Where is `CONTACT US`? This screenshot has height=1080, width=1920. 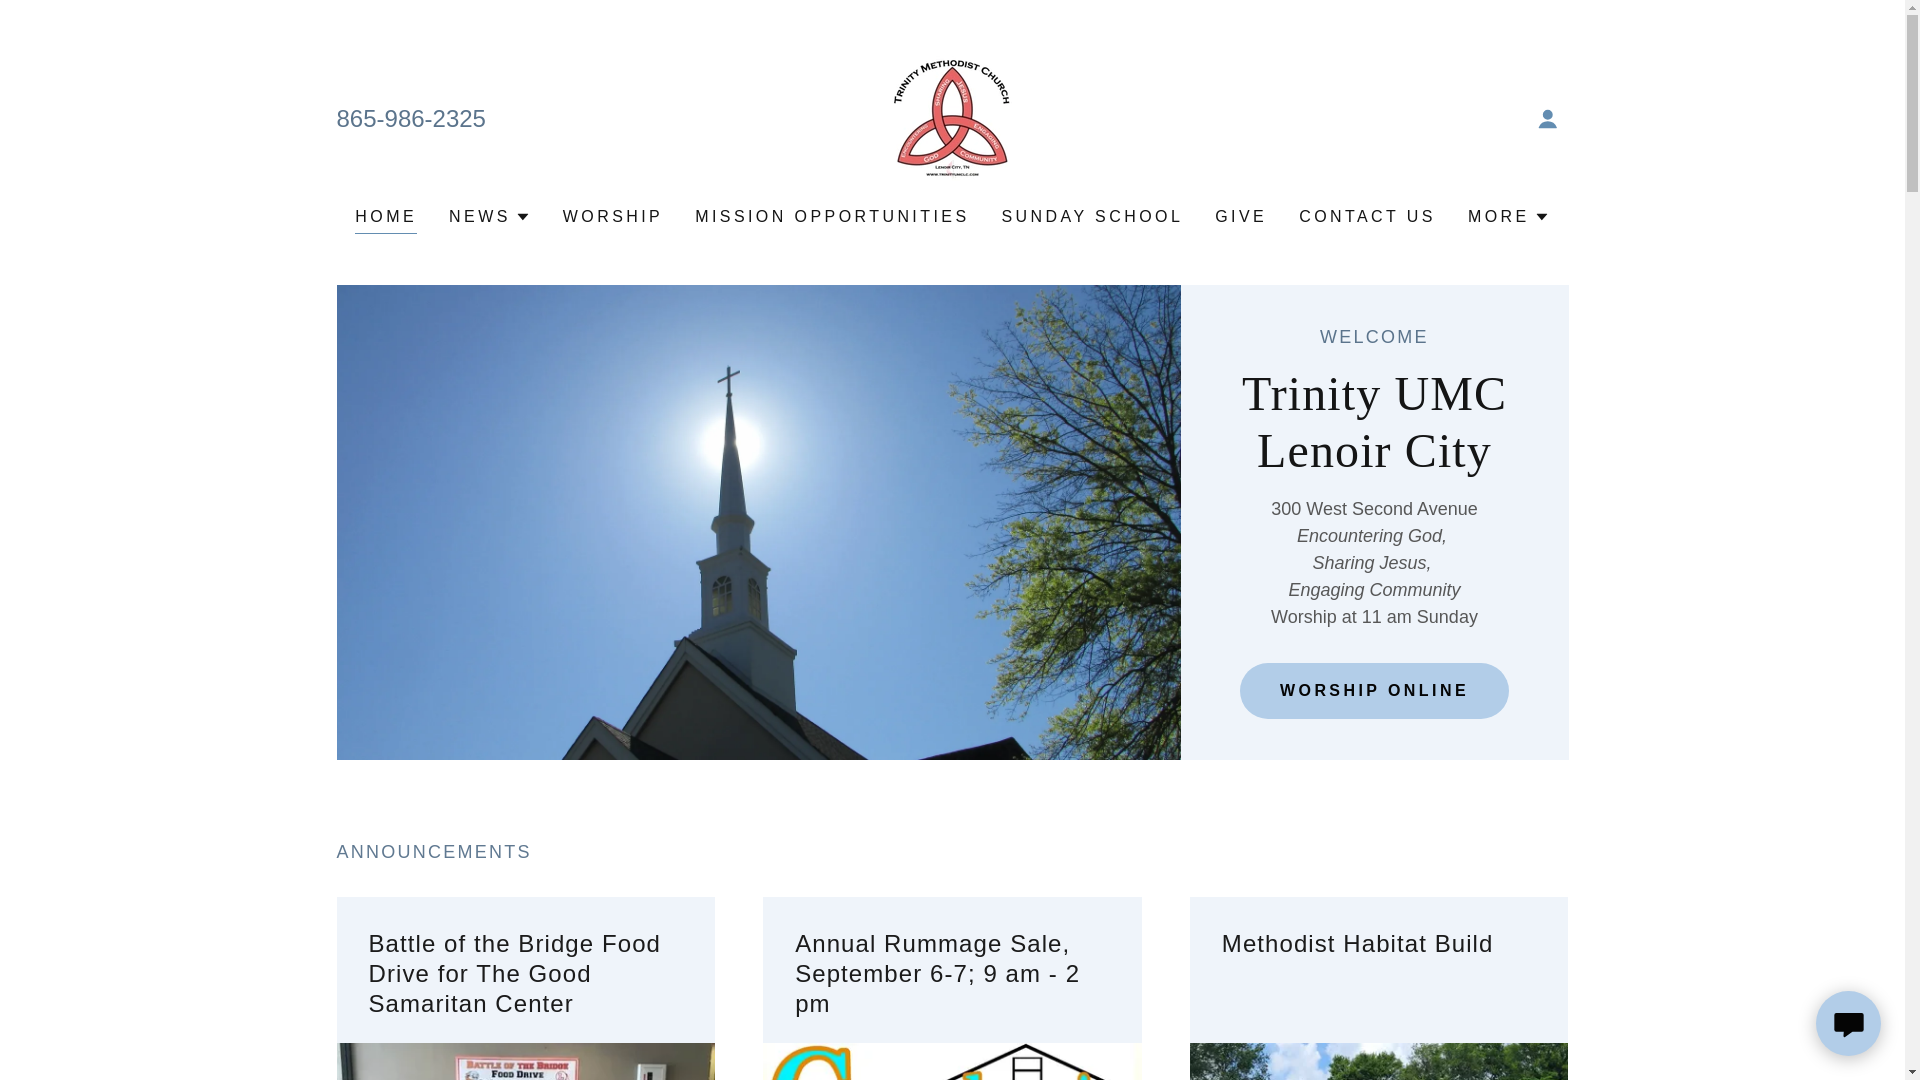 CONTACT US is located at coordinates (1366, 216).